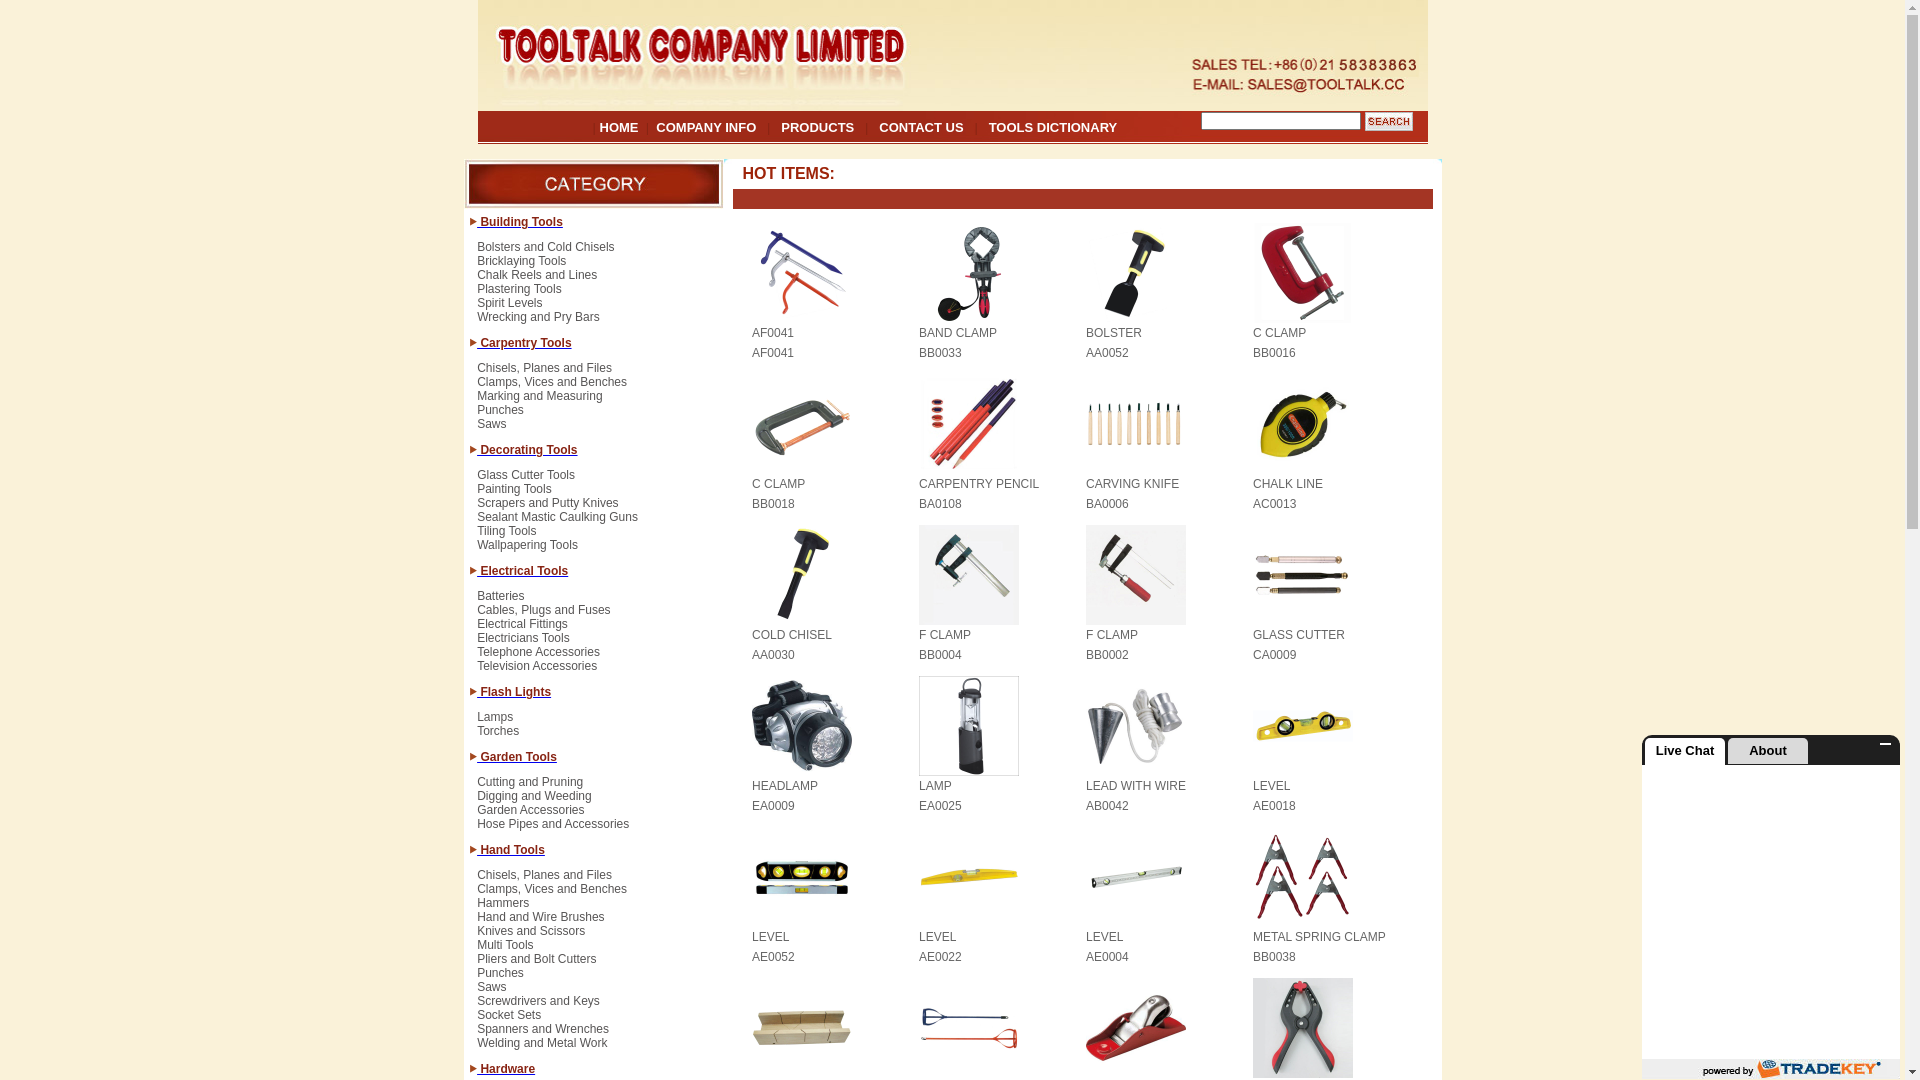  I want to click on Wrecking and Pry Bars, so click(538, 317).